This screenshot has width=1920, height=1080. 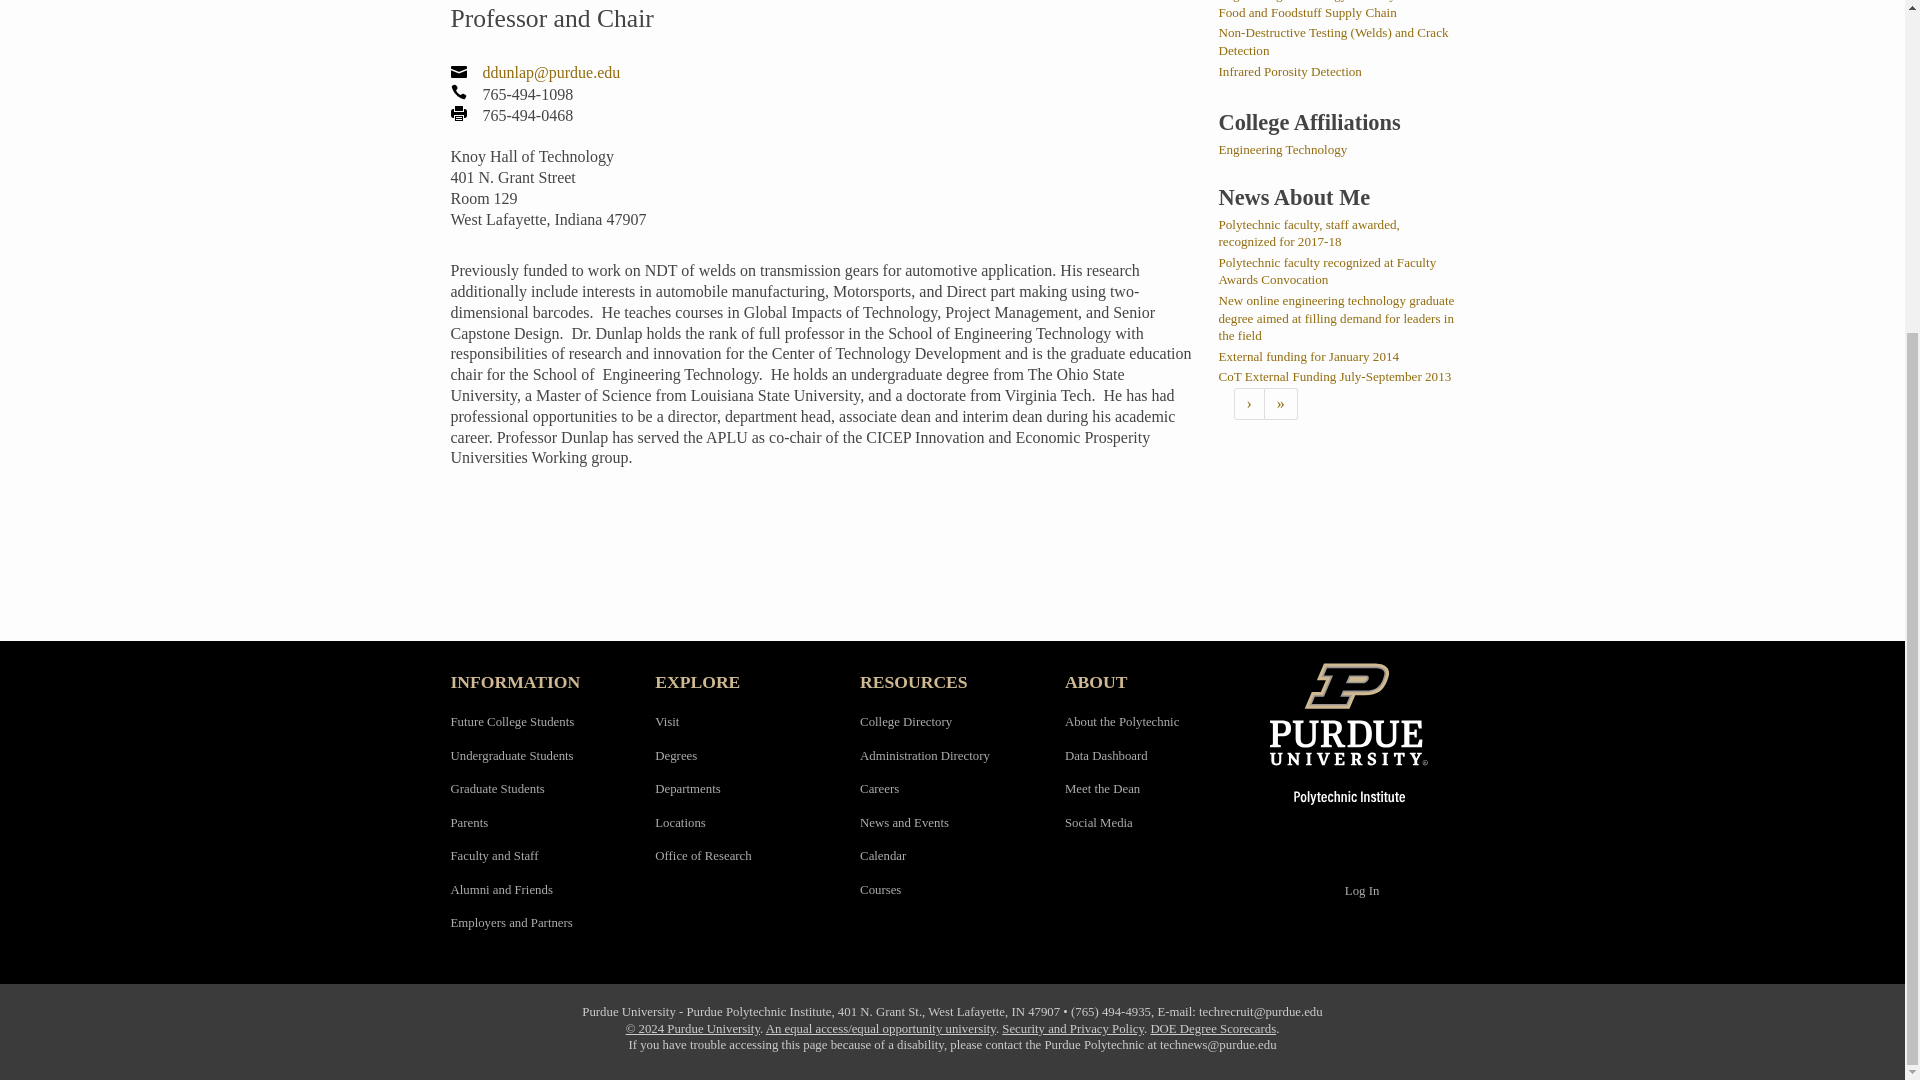 What do you see at coordinates (1282, 148) in the screenshot?
I see `Engineering Technology` at bounding box center [1282, 148].